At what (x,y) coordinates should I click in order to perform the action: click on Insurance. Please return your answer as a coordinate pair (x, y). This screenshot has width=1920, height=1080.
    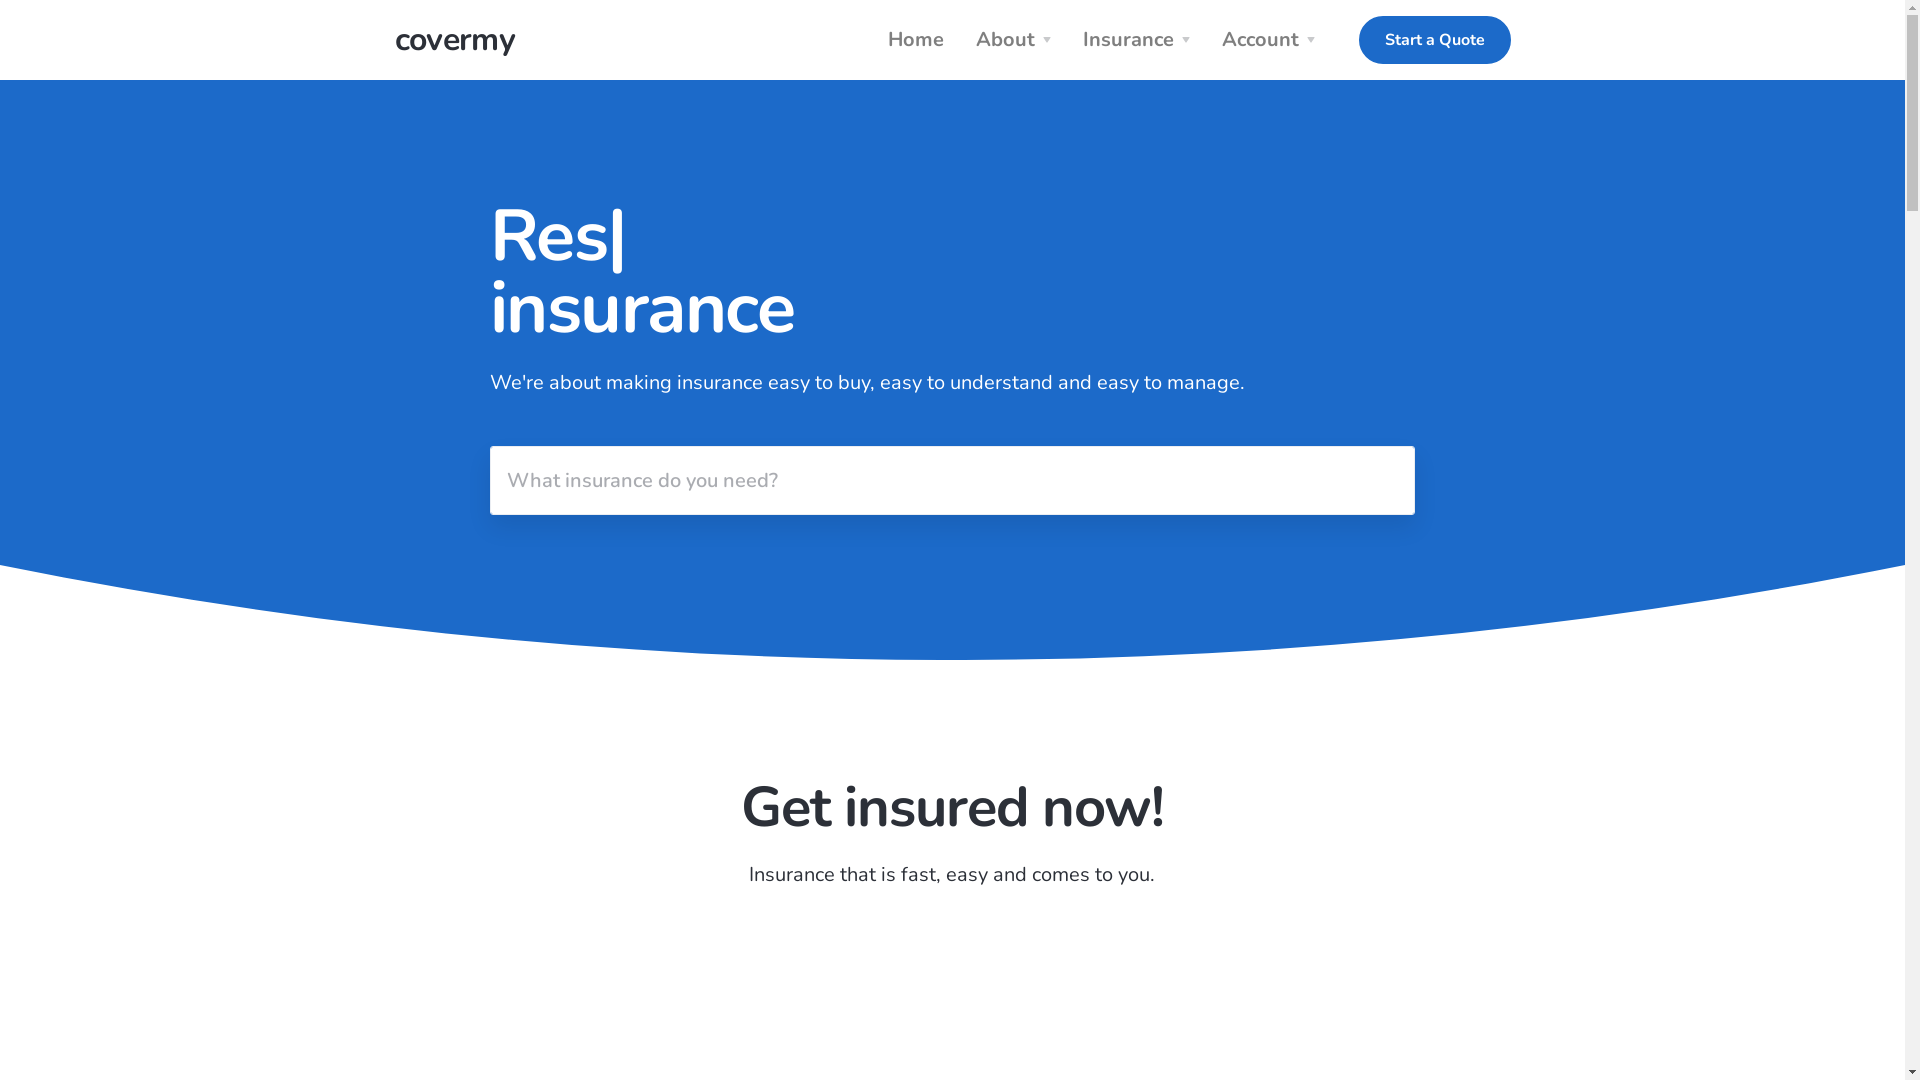
    Looking at the image, I should click on (1140, 40).